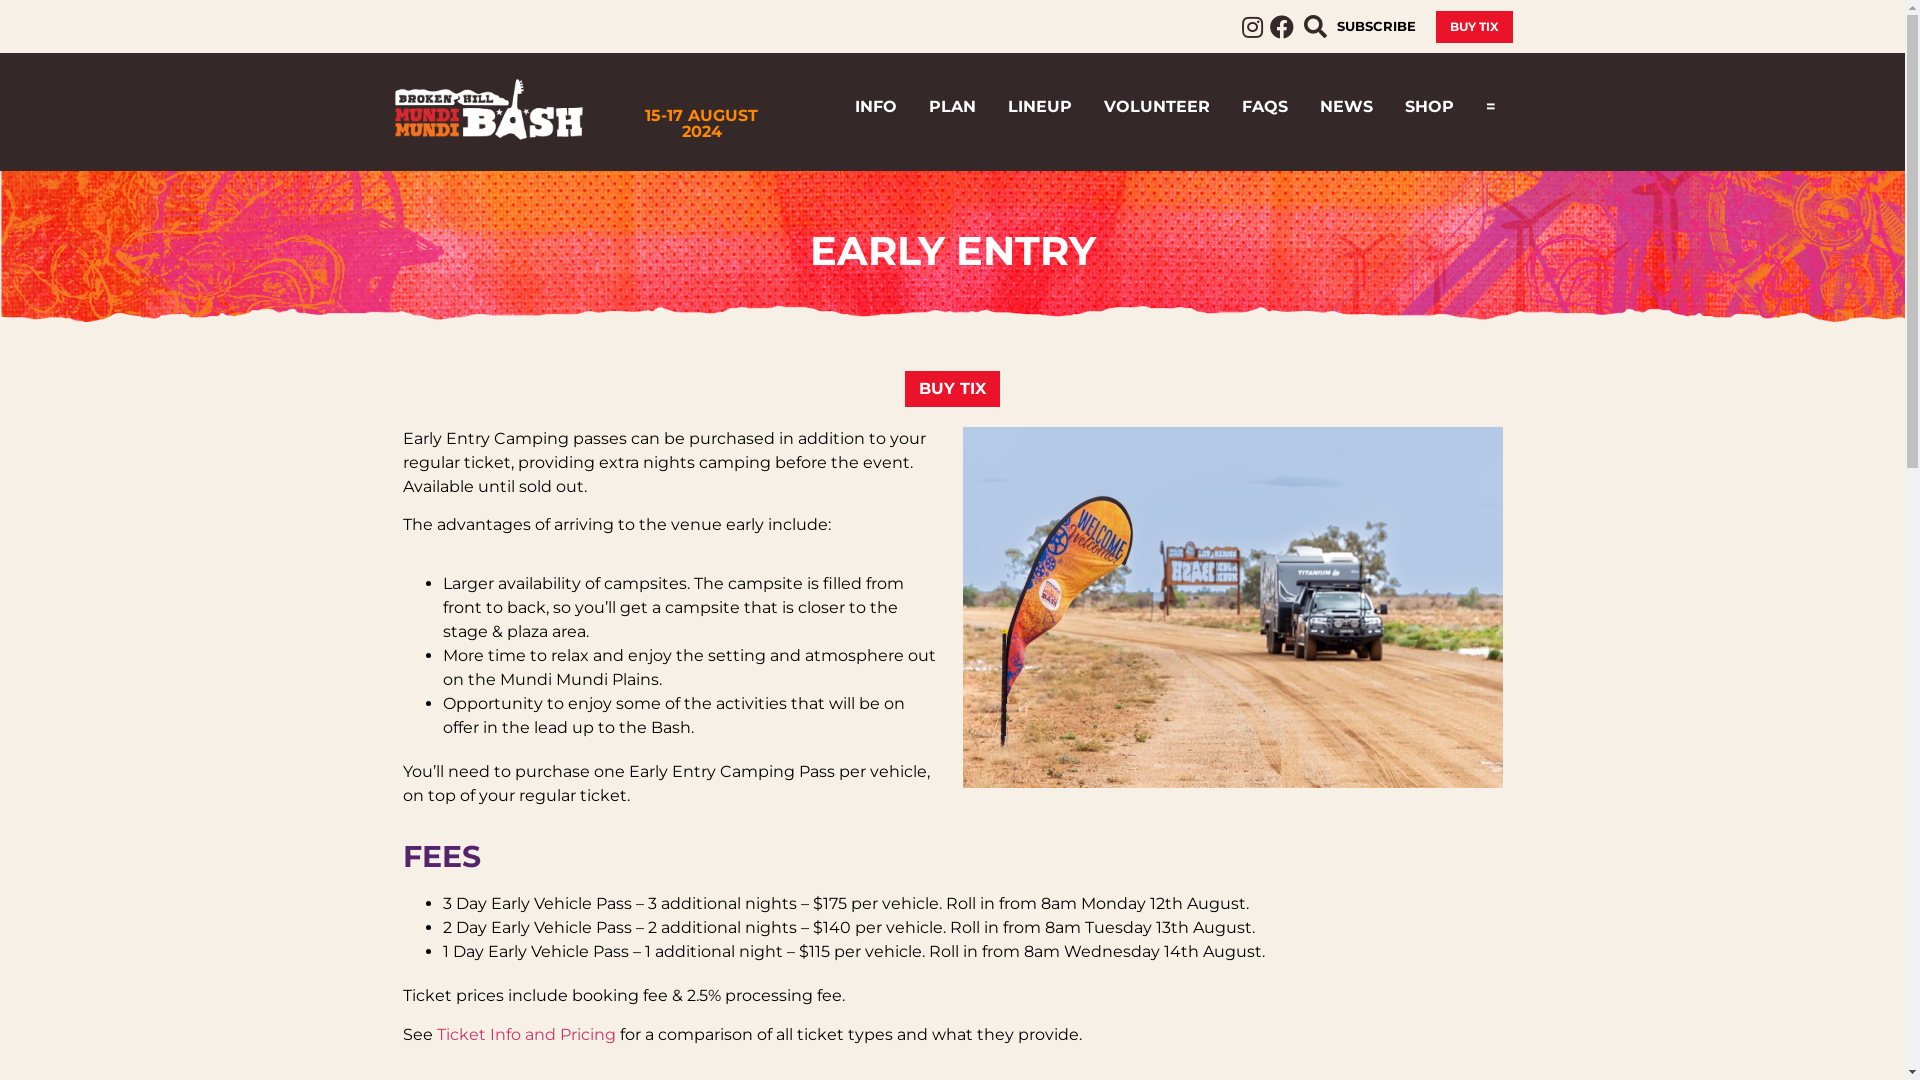 The width and height of the screenshot is (1920, 1080). What do you see at coordinates (526, 1034) in the screenshot?
I see `Ticket Info and Pricing` at bounding box center [526, 1034].